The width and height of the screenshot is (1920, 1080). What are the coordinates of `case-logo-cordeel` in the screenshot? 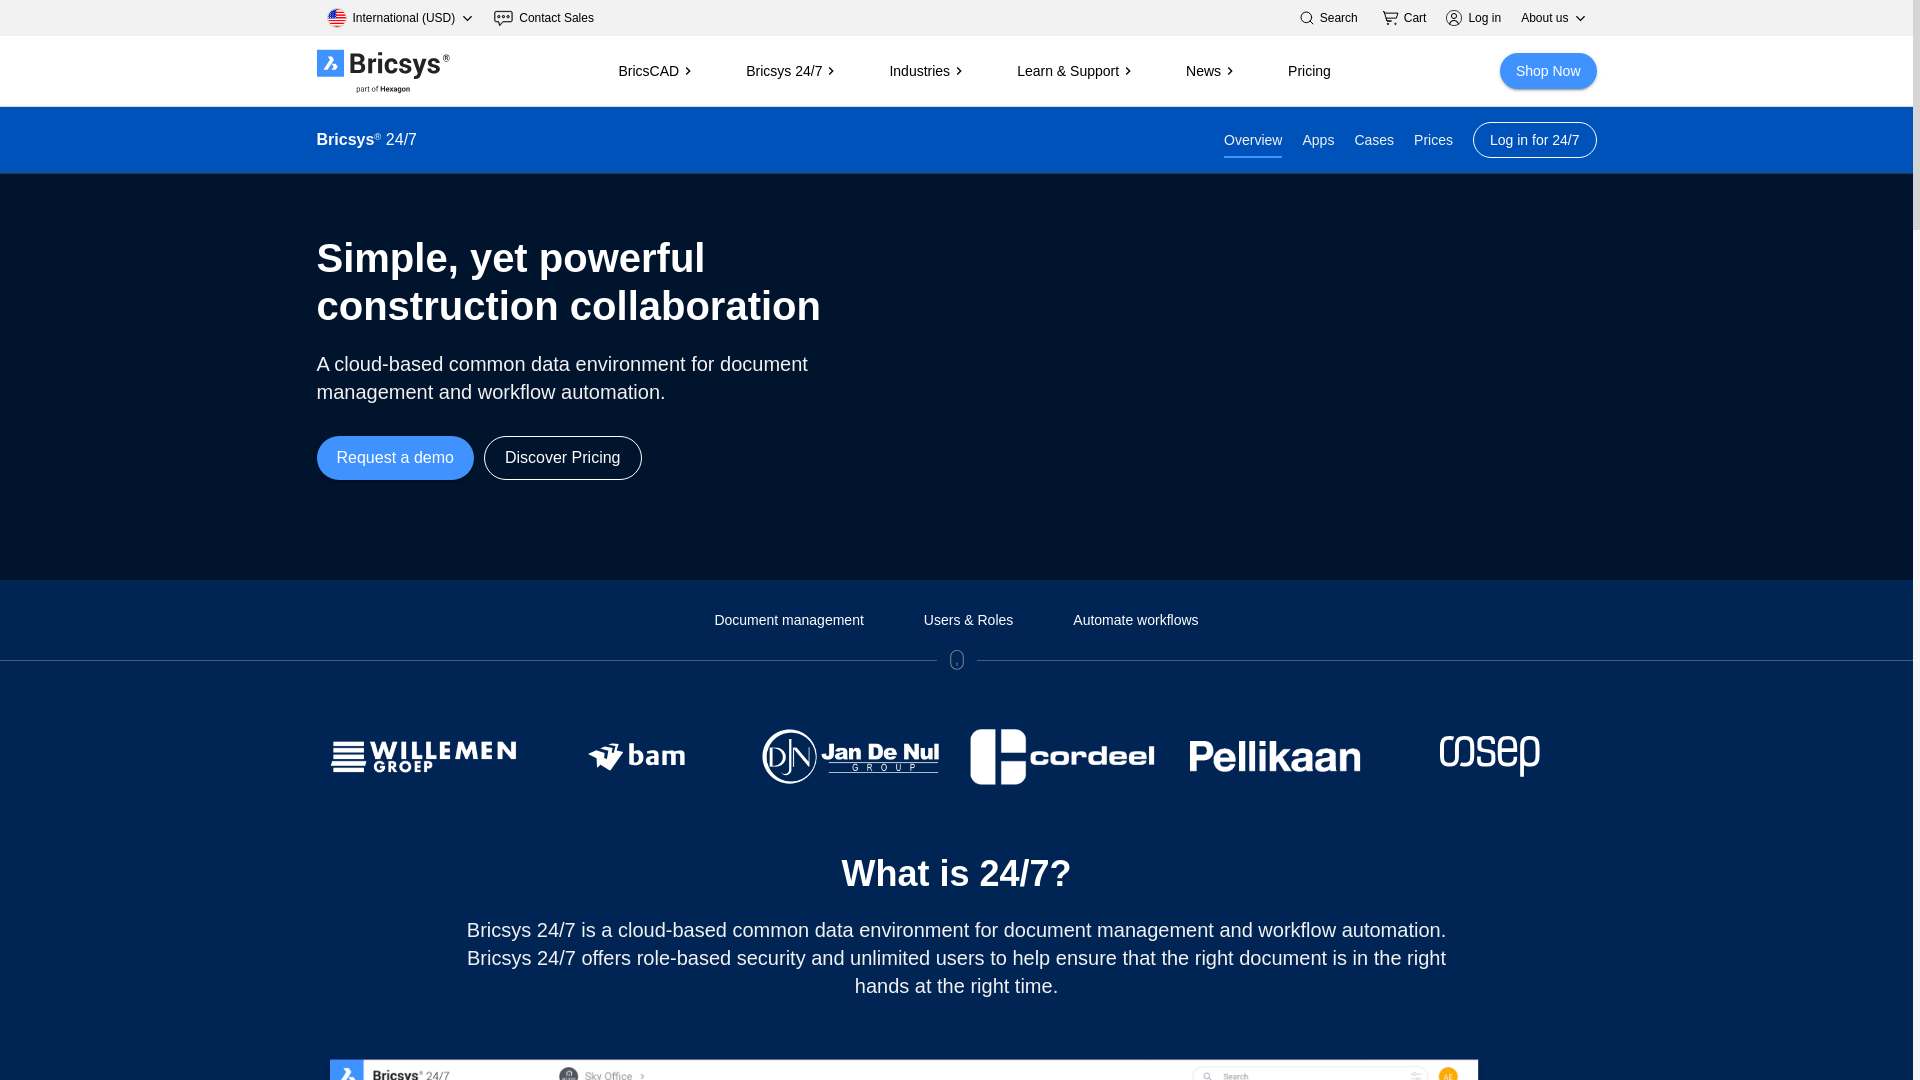 It's located at (1062, 756).